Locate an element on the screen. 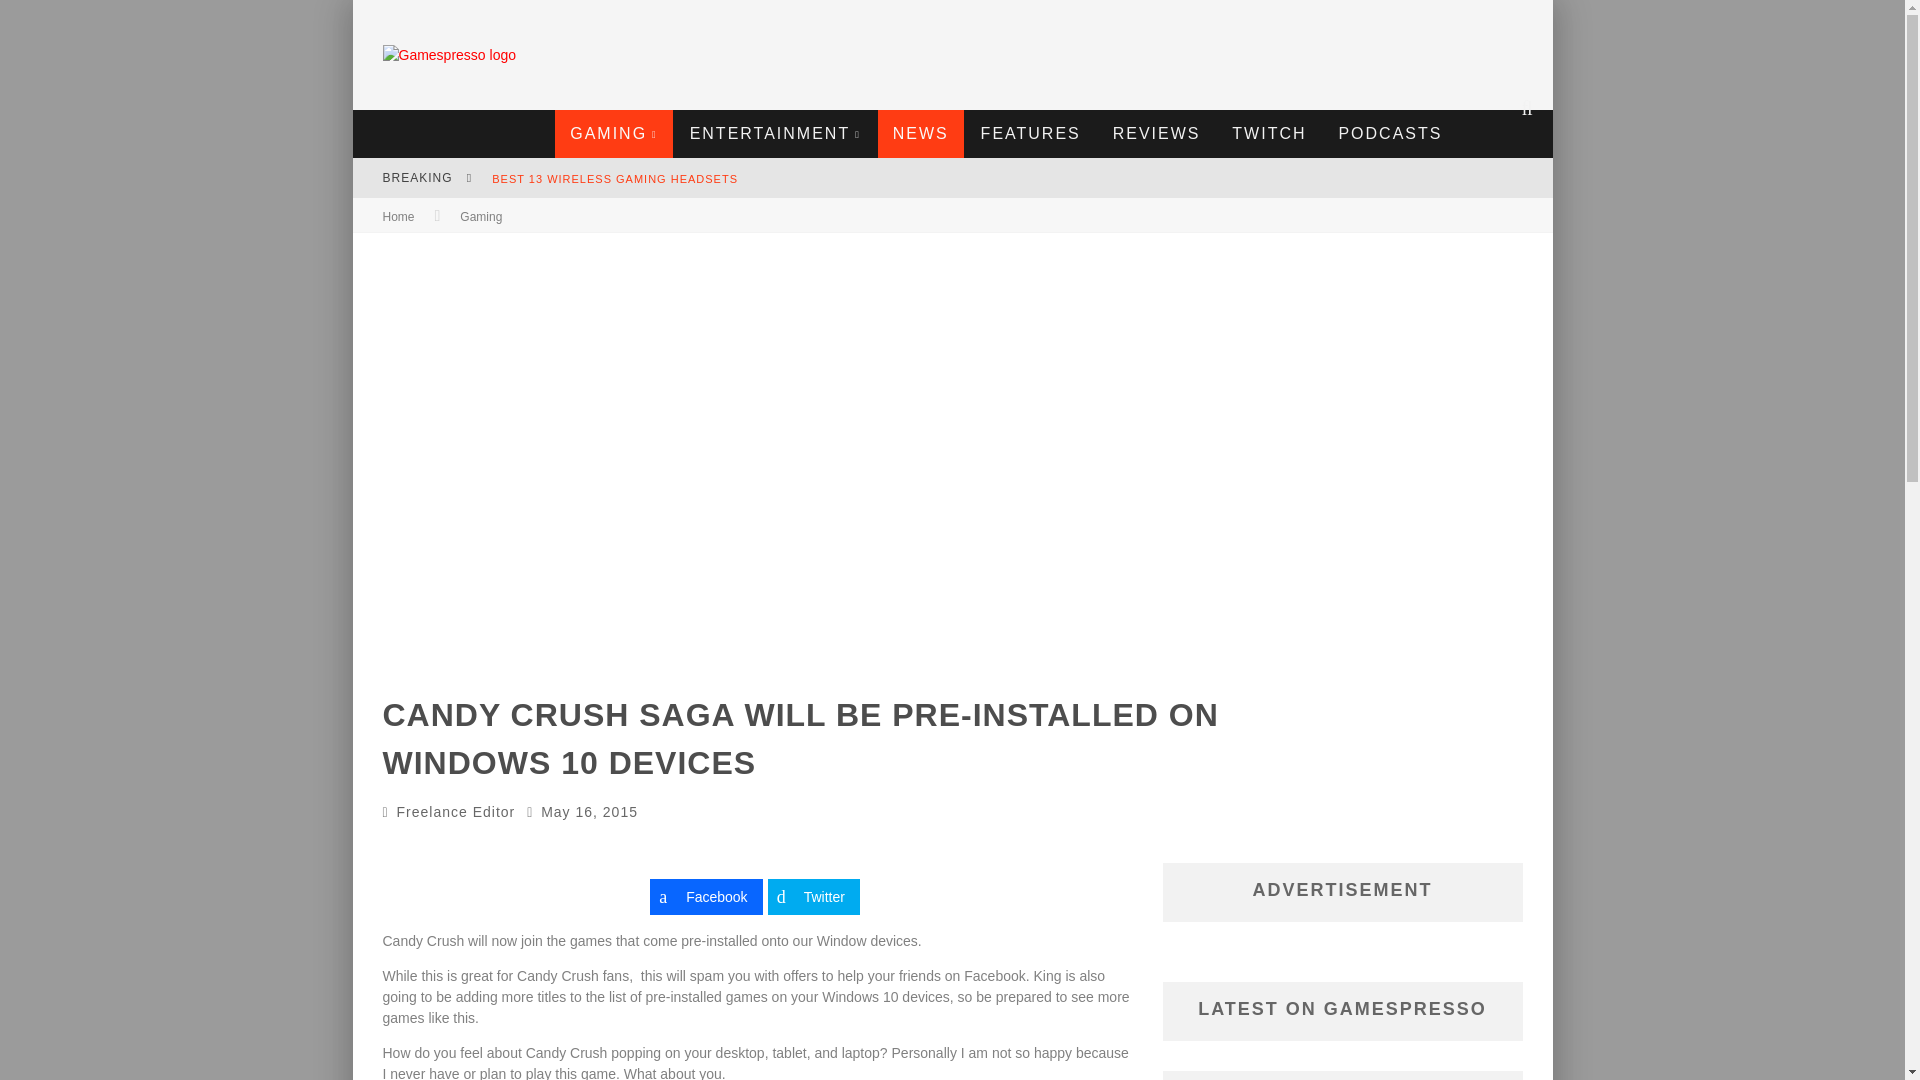  Share on Facebook is located at coordinates (706, 896).